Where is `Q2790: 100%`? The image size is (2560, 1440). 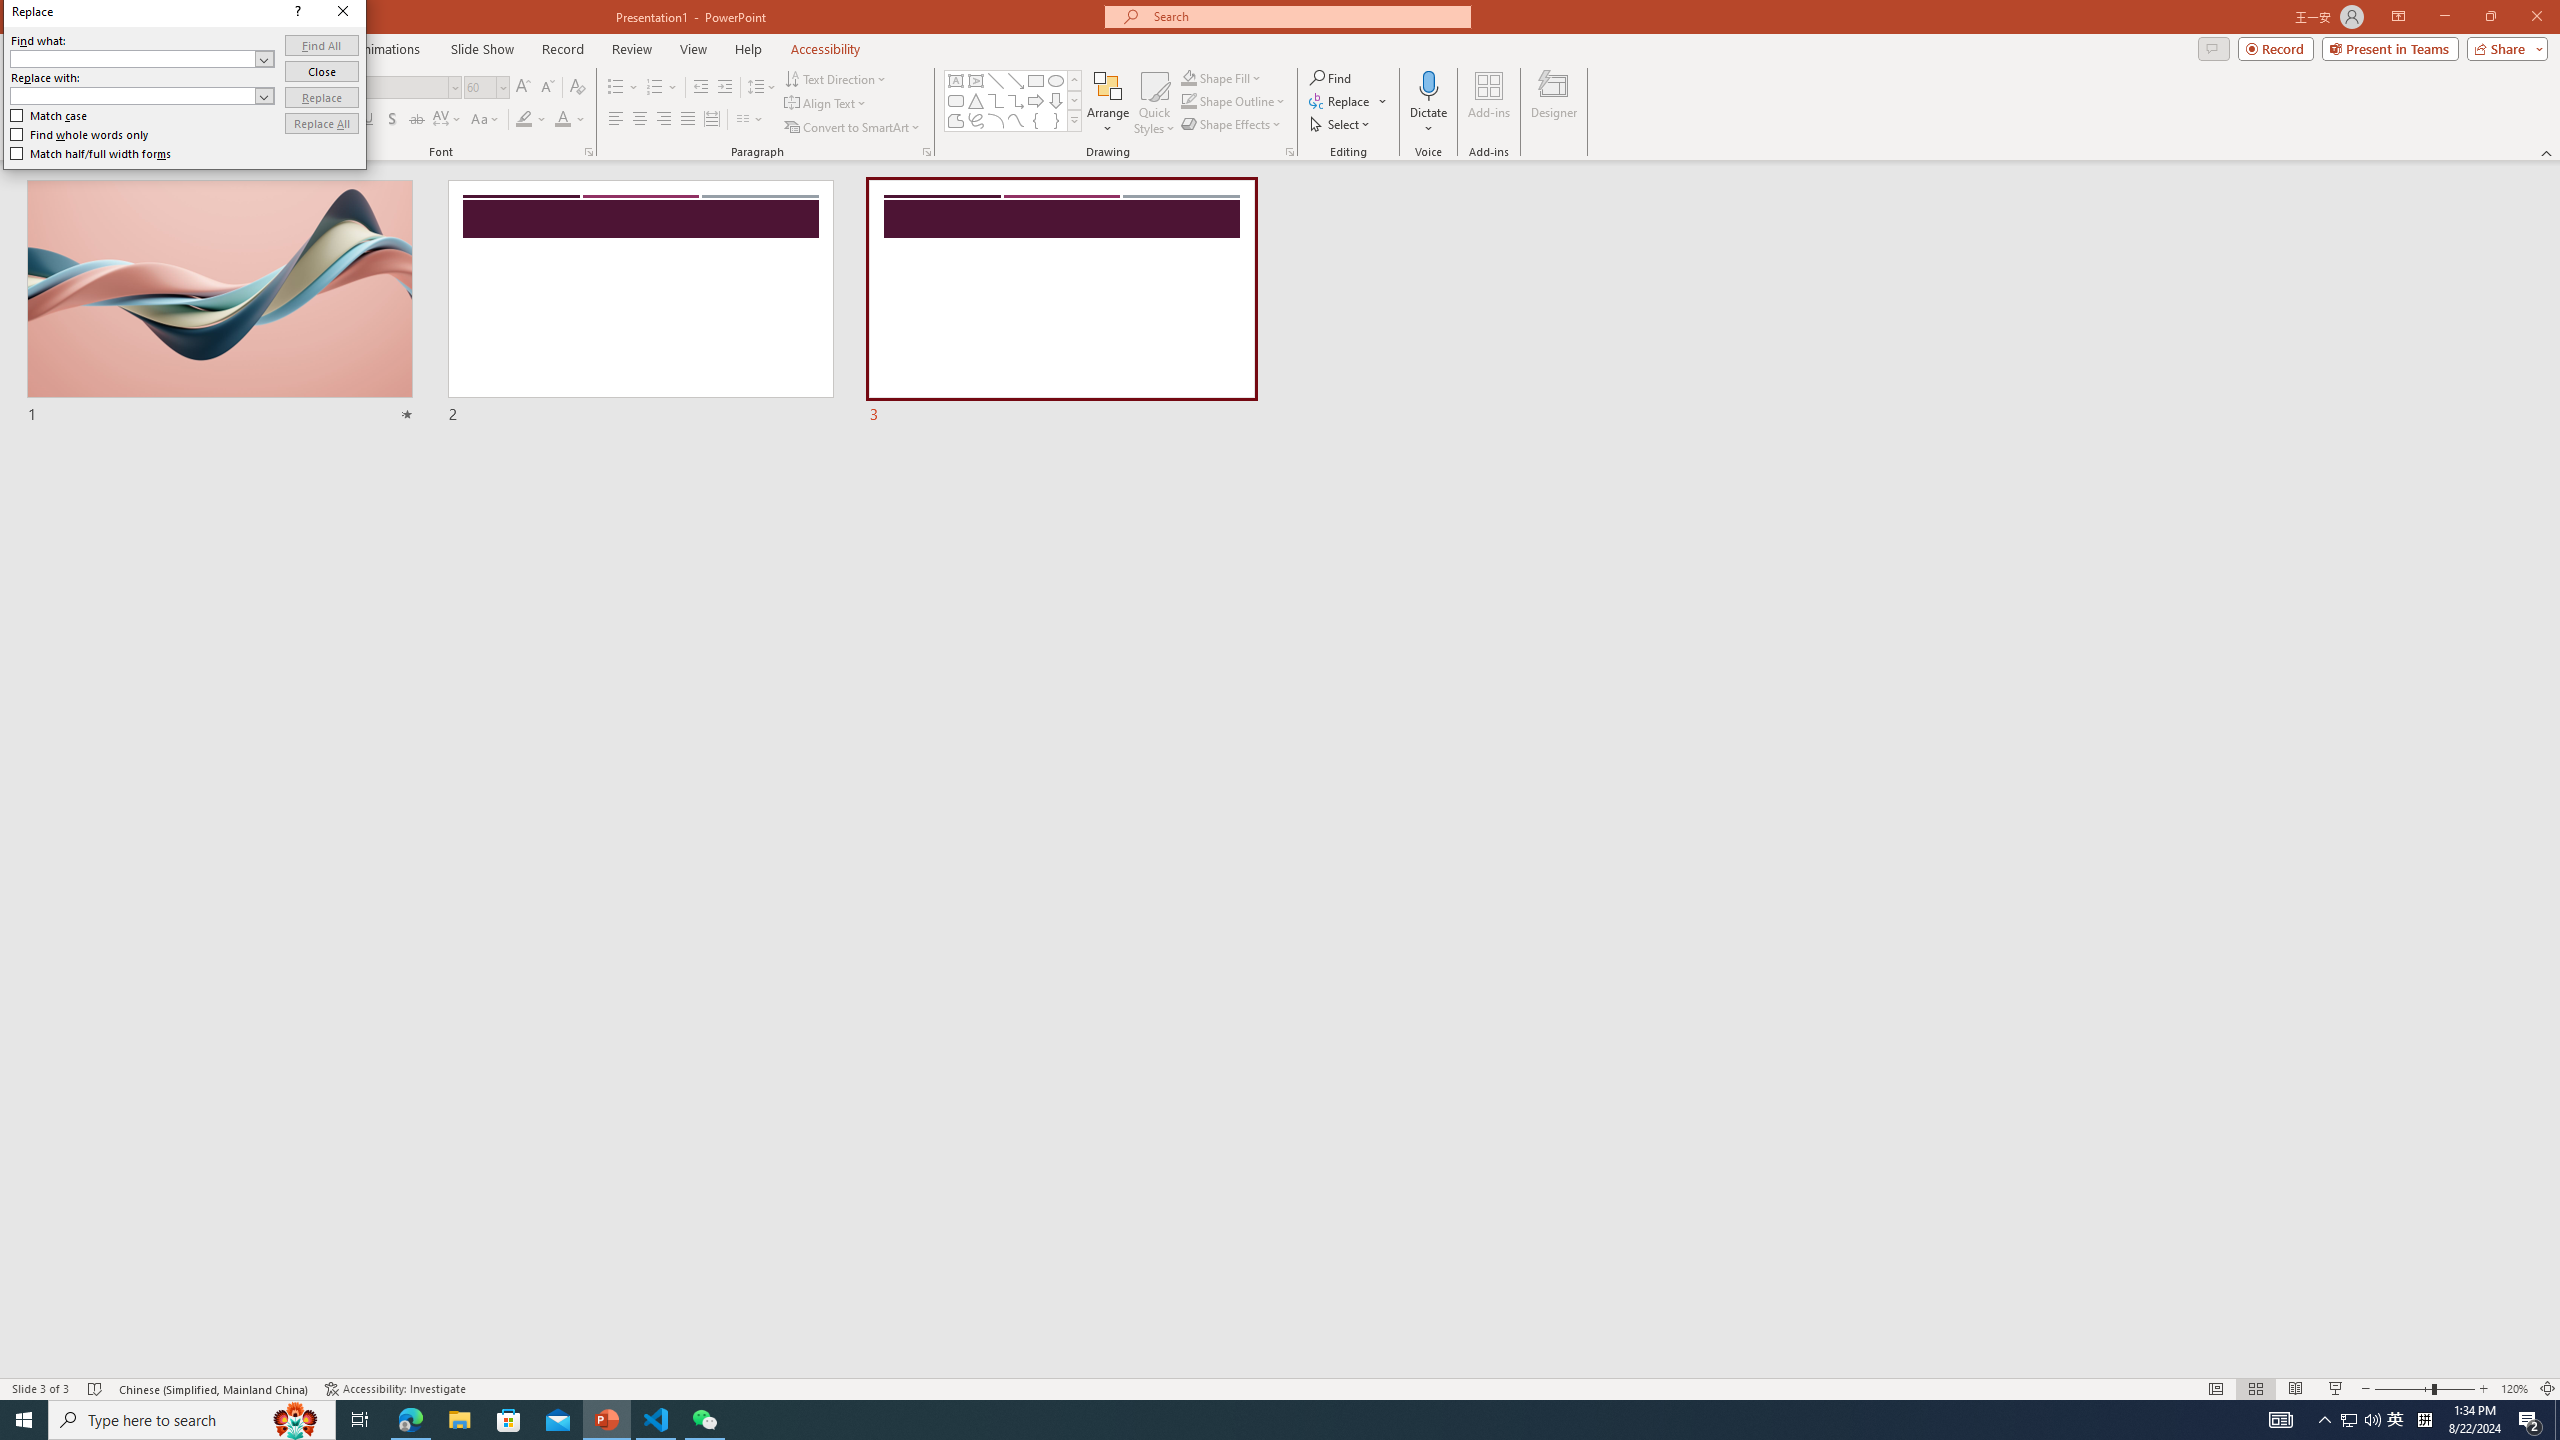 Q2790: 100% is located at coordinates (2396, 1420).